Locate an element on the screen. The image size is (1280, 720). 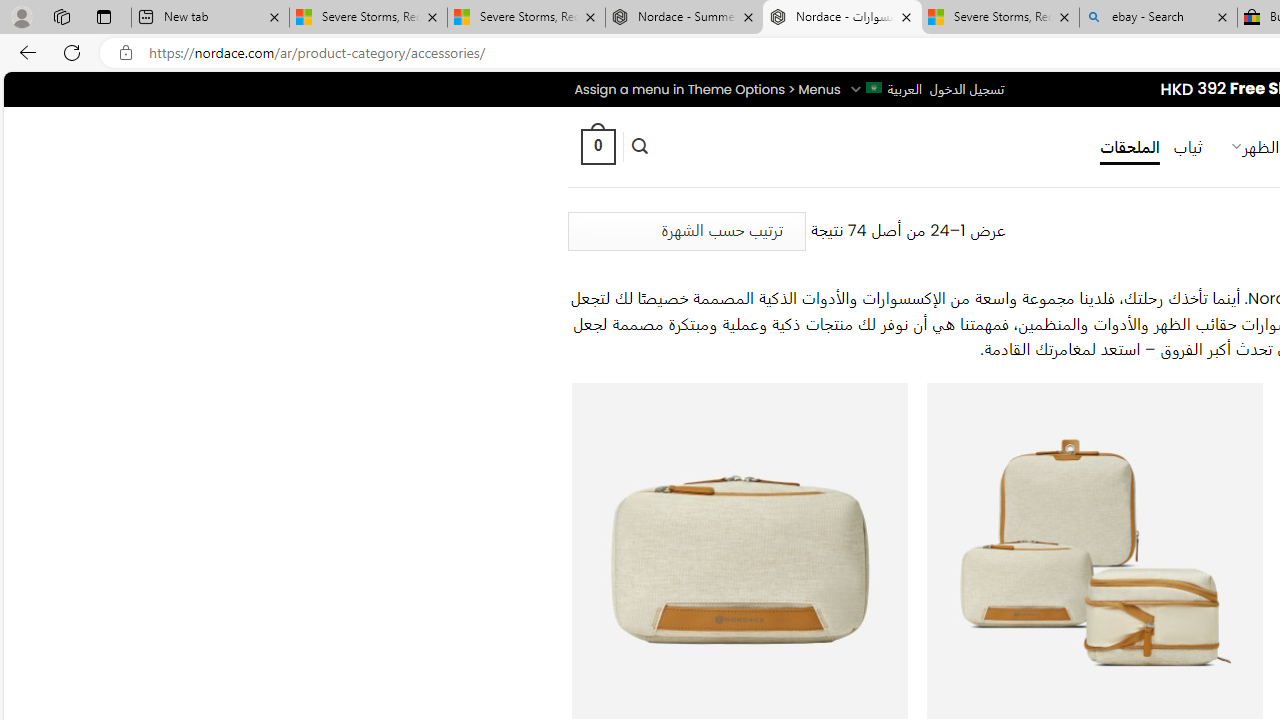
 0  is located at coordinates (597, 146).